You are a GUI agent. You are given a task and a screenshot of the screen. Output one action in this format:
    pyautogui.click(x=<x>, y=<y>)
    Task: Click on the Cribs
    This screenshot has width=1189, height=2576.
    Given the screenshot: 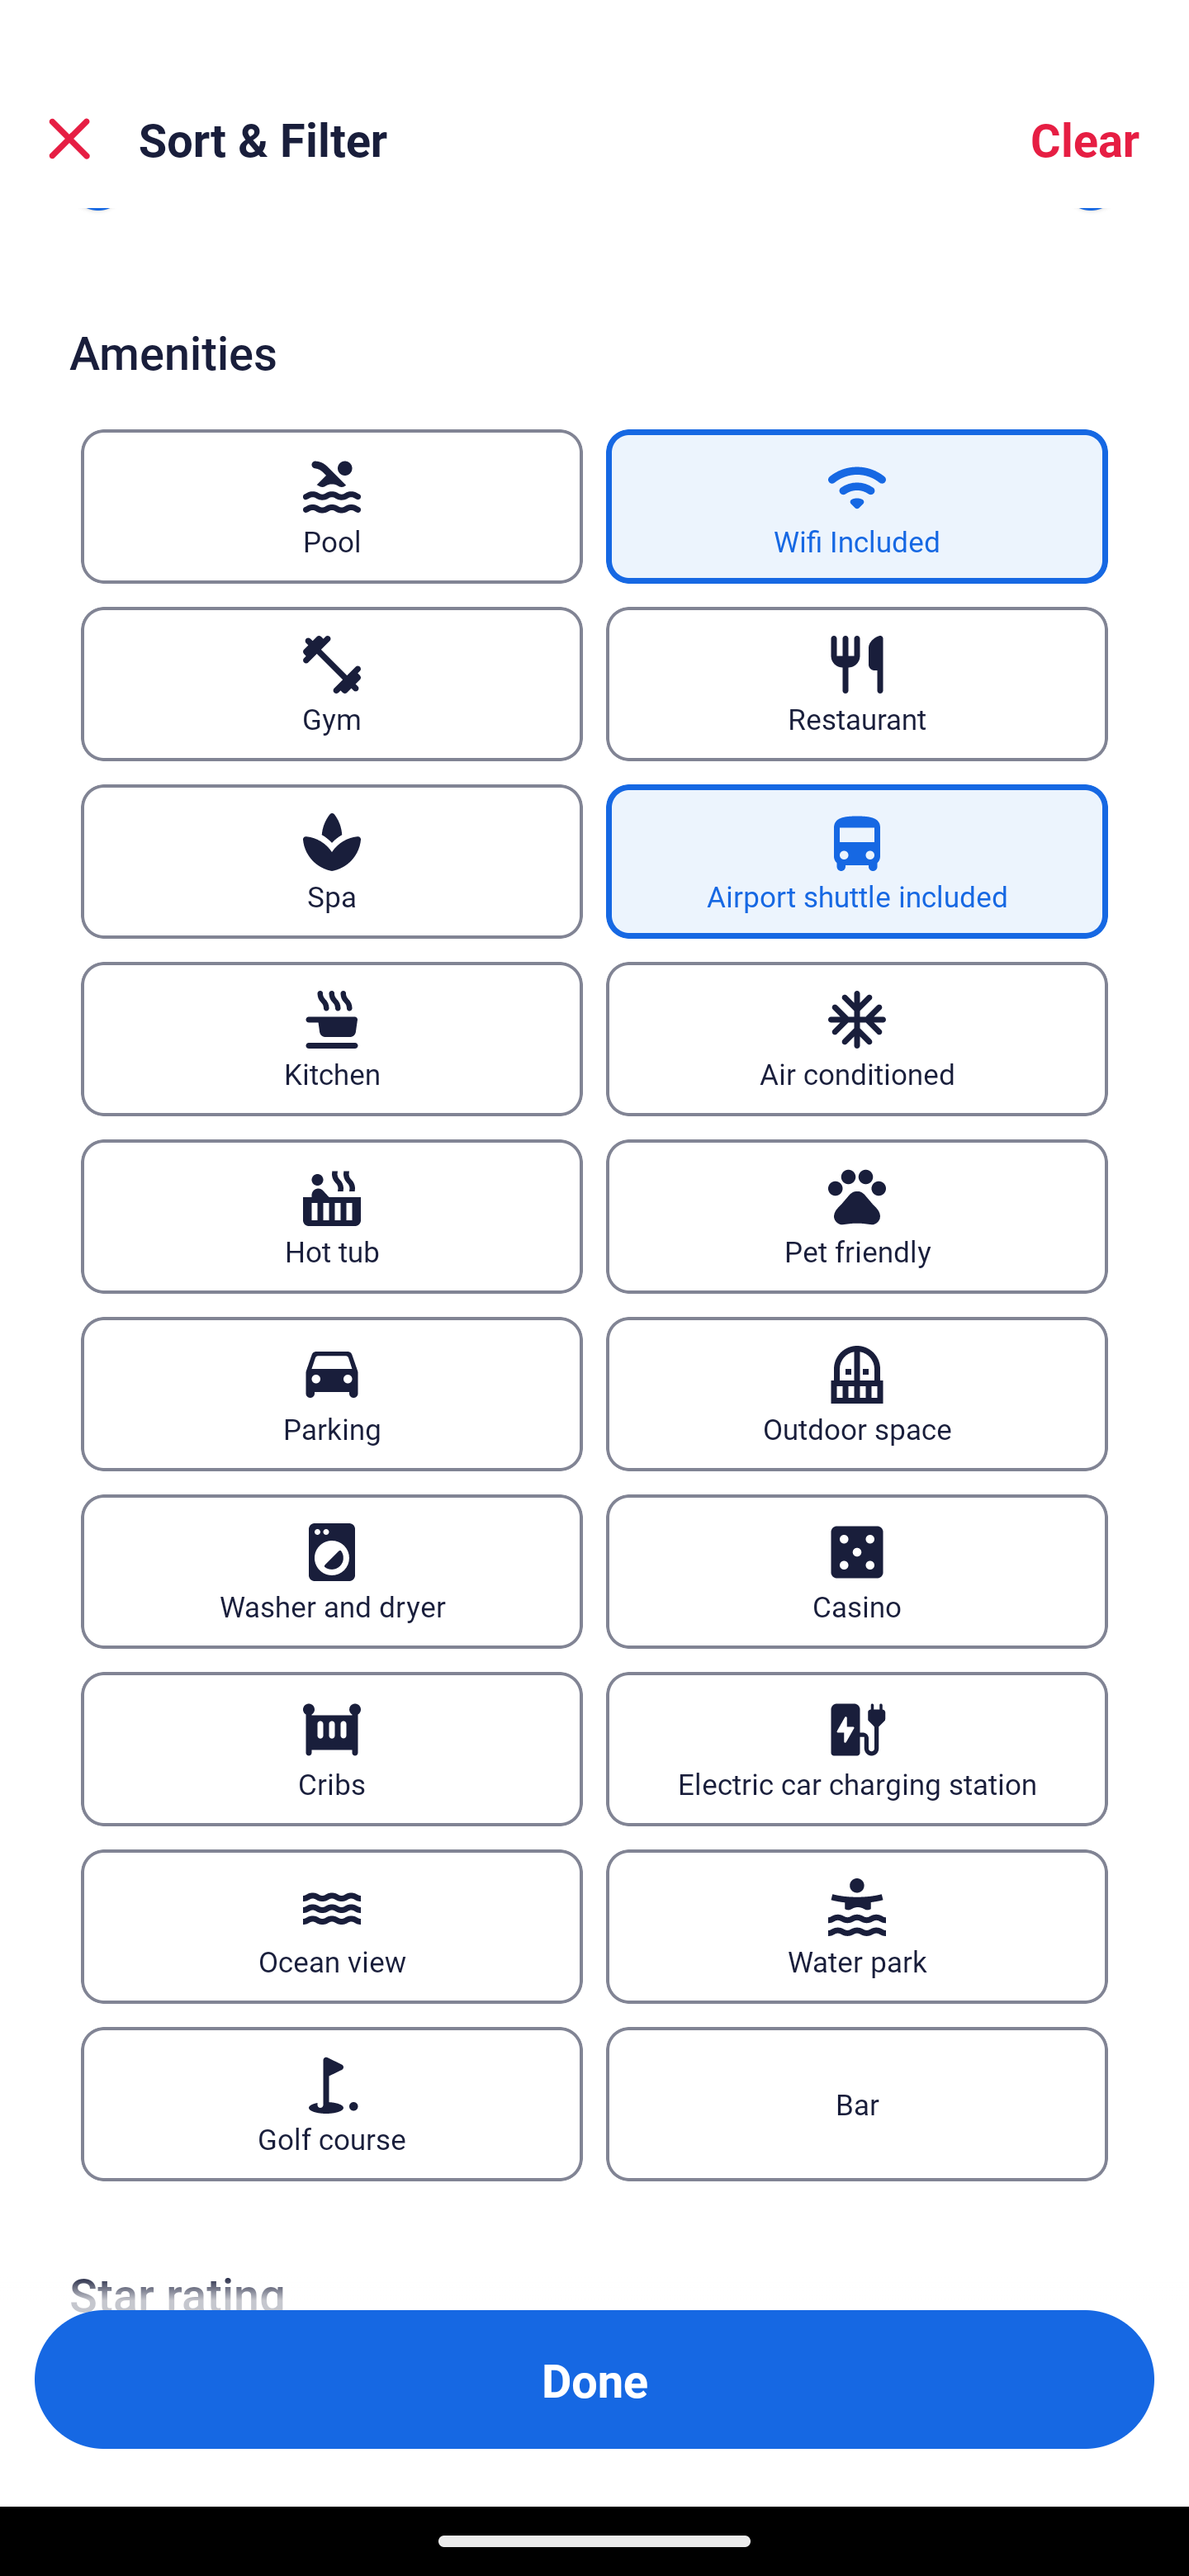 What is the action you would take?
    pyautogui.click(x=331, y=1749)
    